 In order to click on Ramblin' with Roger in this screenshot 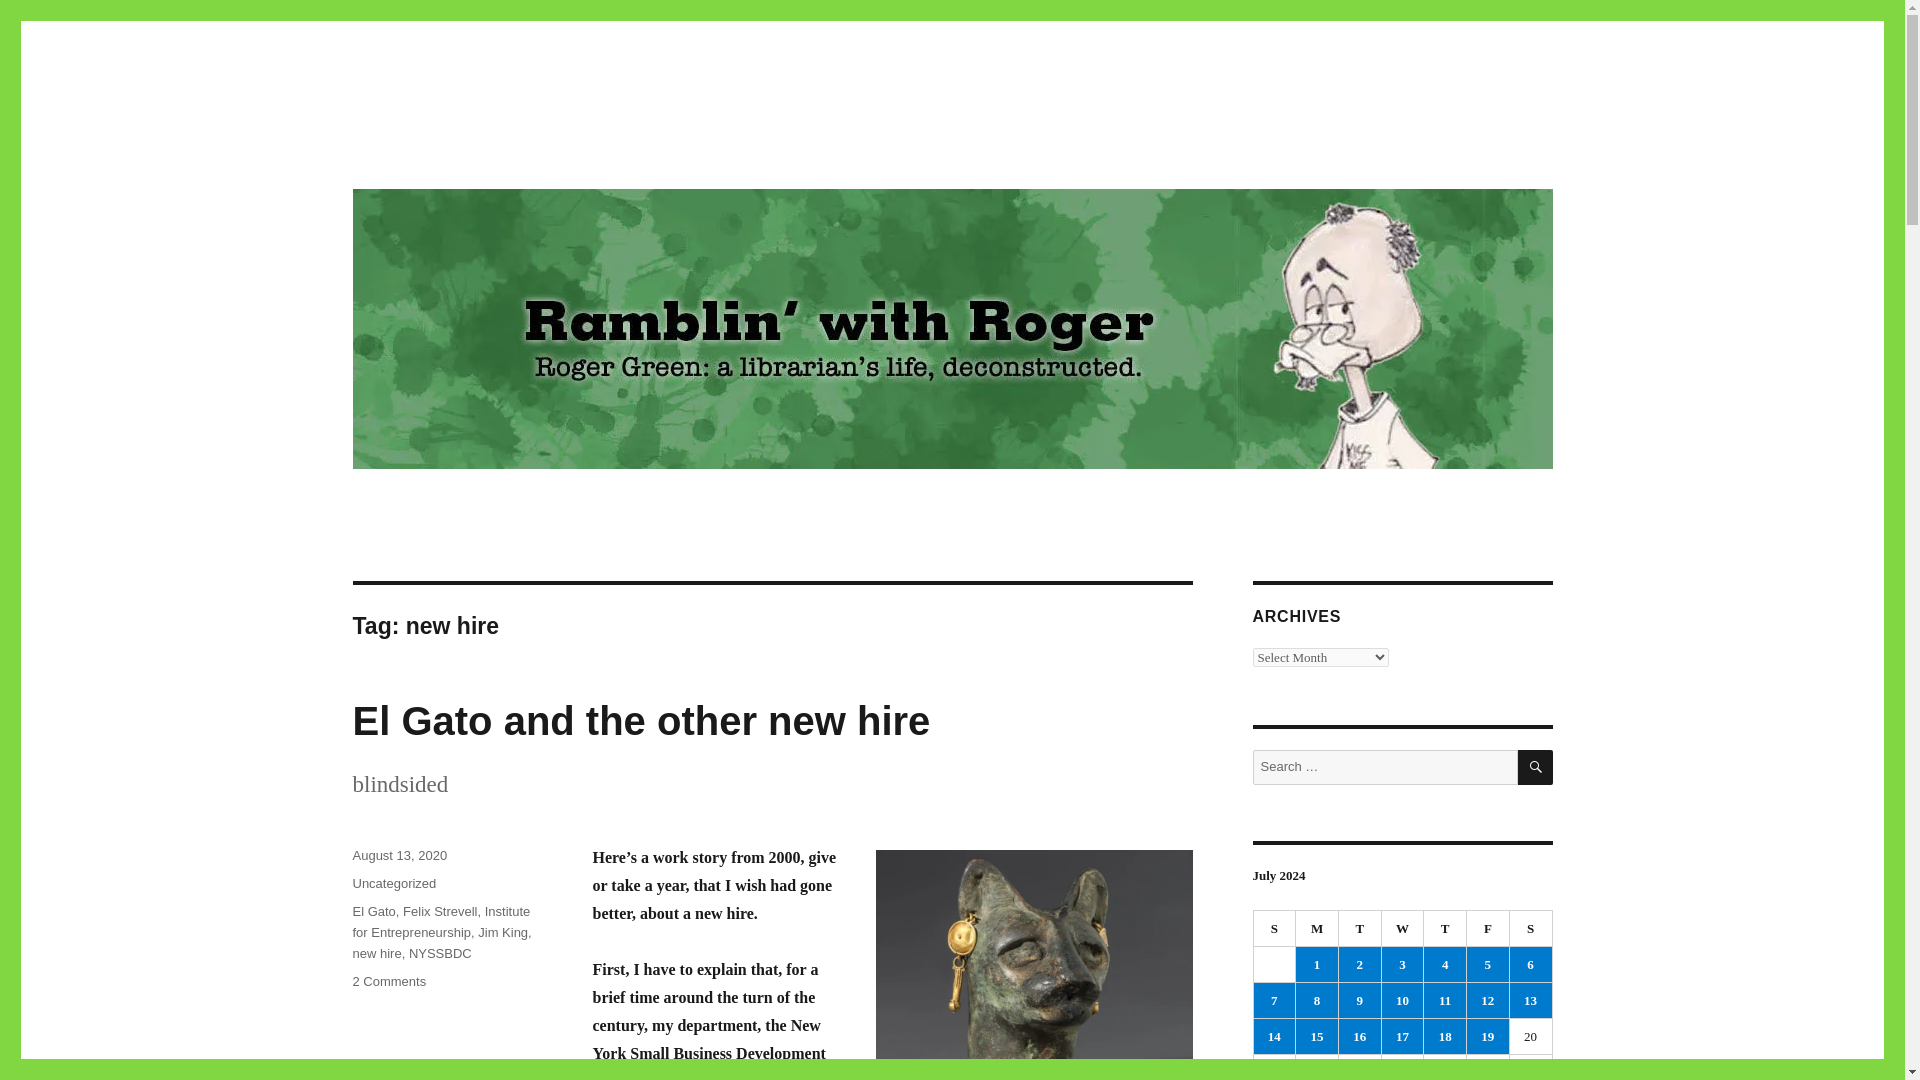, I will do `click(1274, 1000)`.